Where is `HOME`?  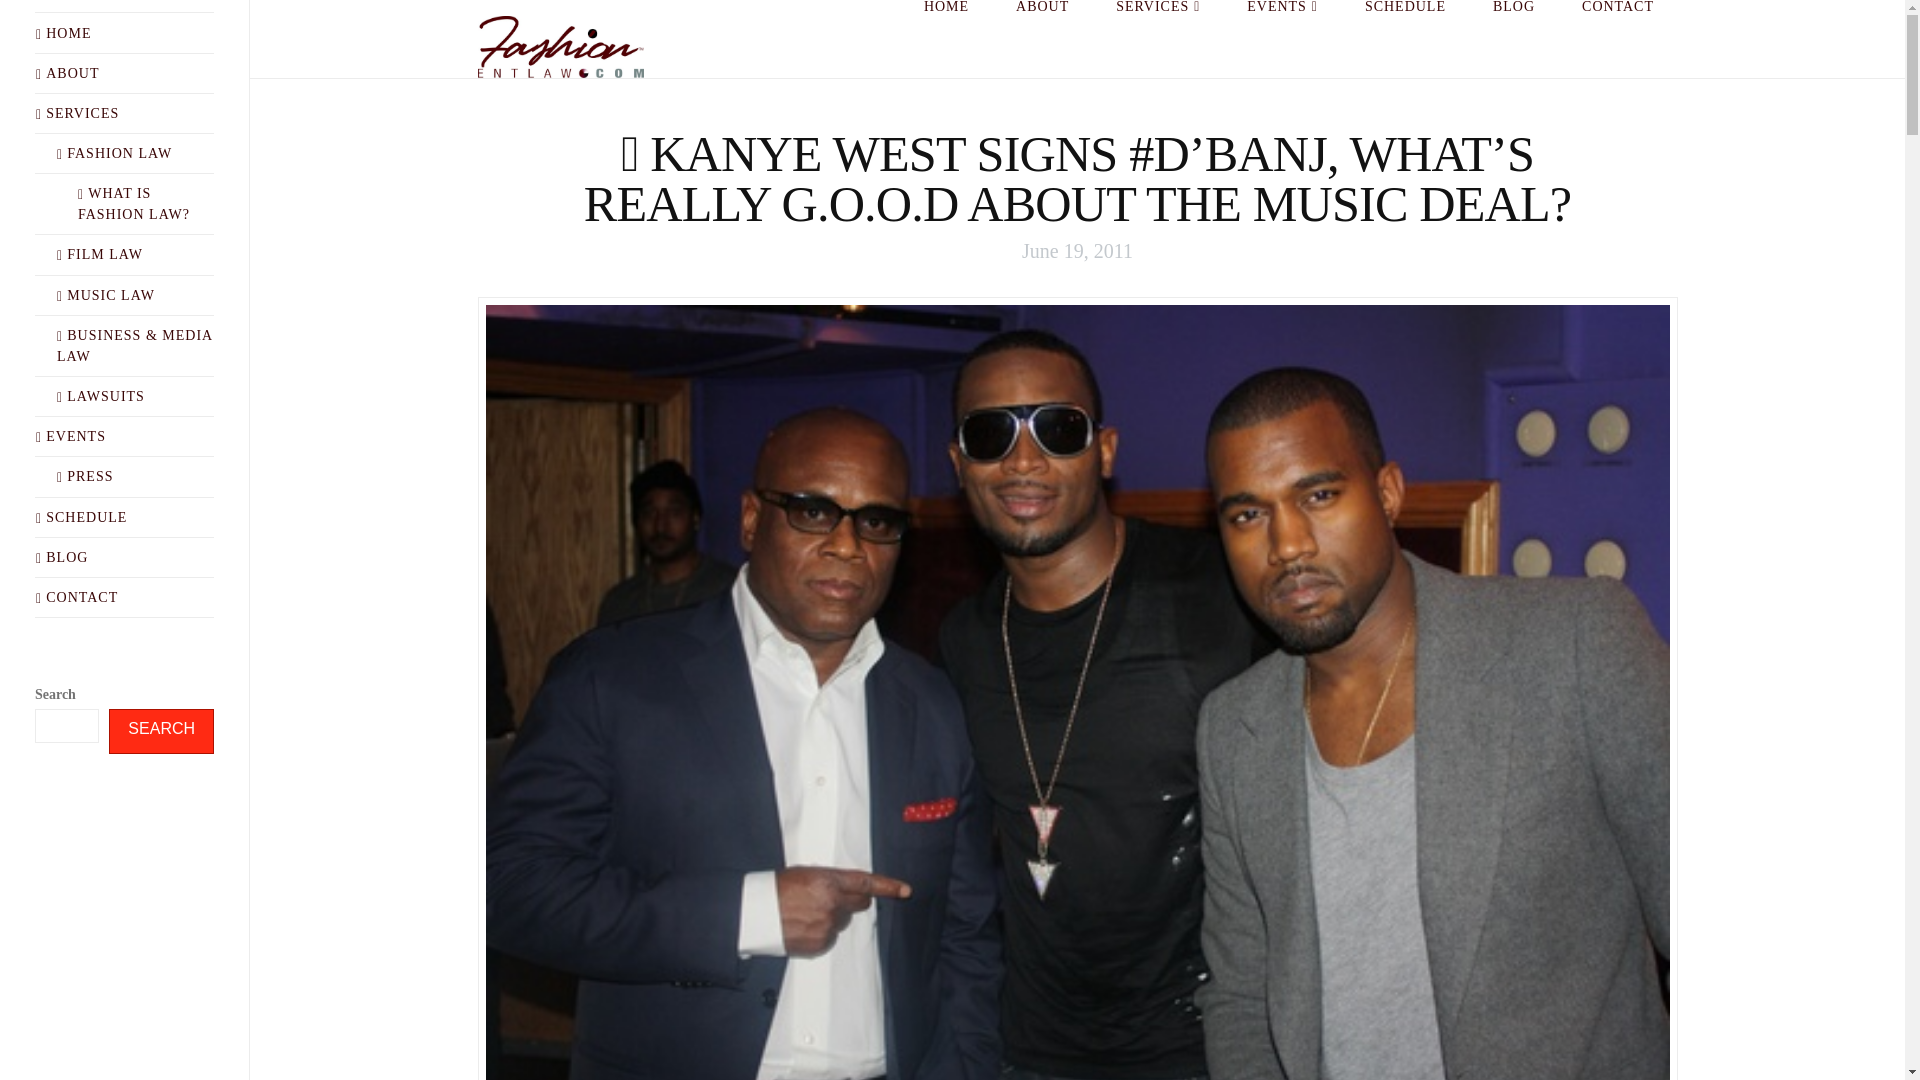 HOME is located at coordinates (74, 33).